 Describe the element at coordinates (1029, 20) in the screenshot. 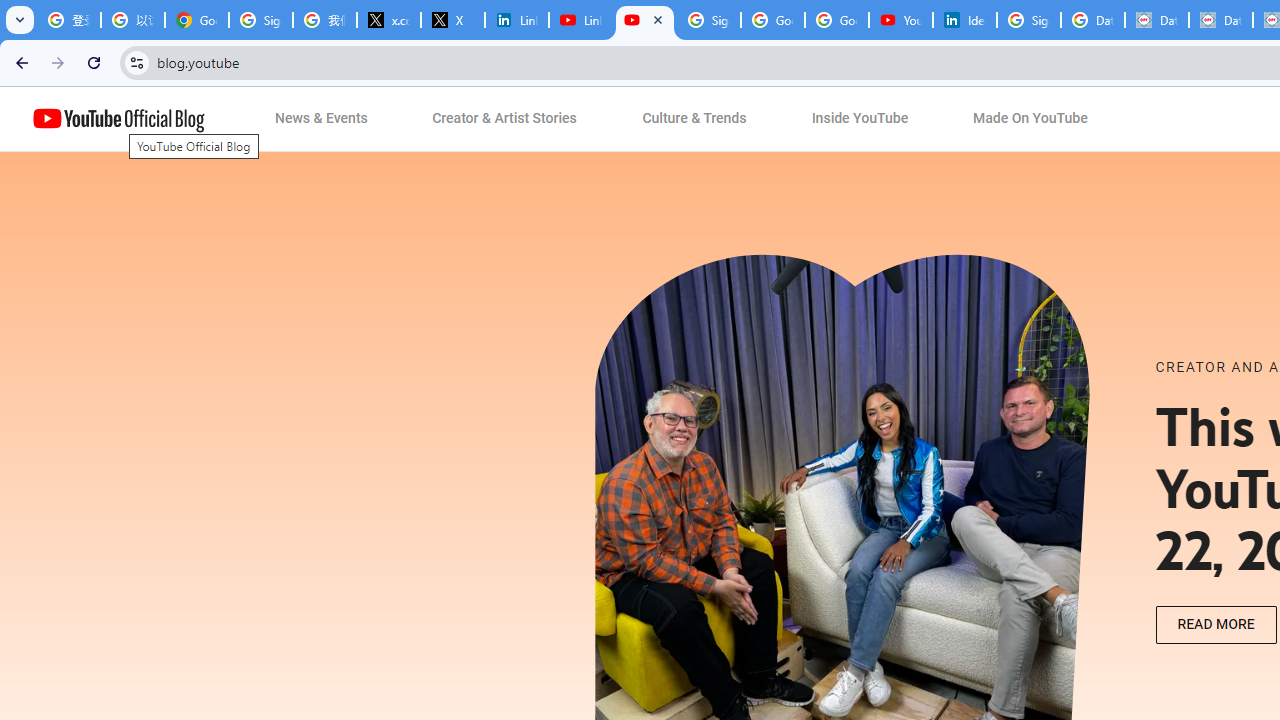

I see `Sign in - Google Accounts` at that location.